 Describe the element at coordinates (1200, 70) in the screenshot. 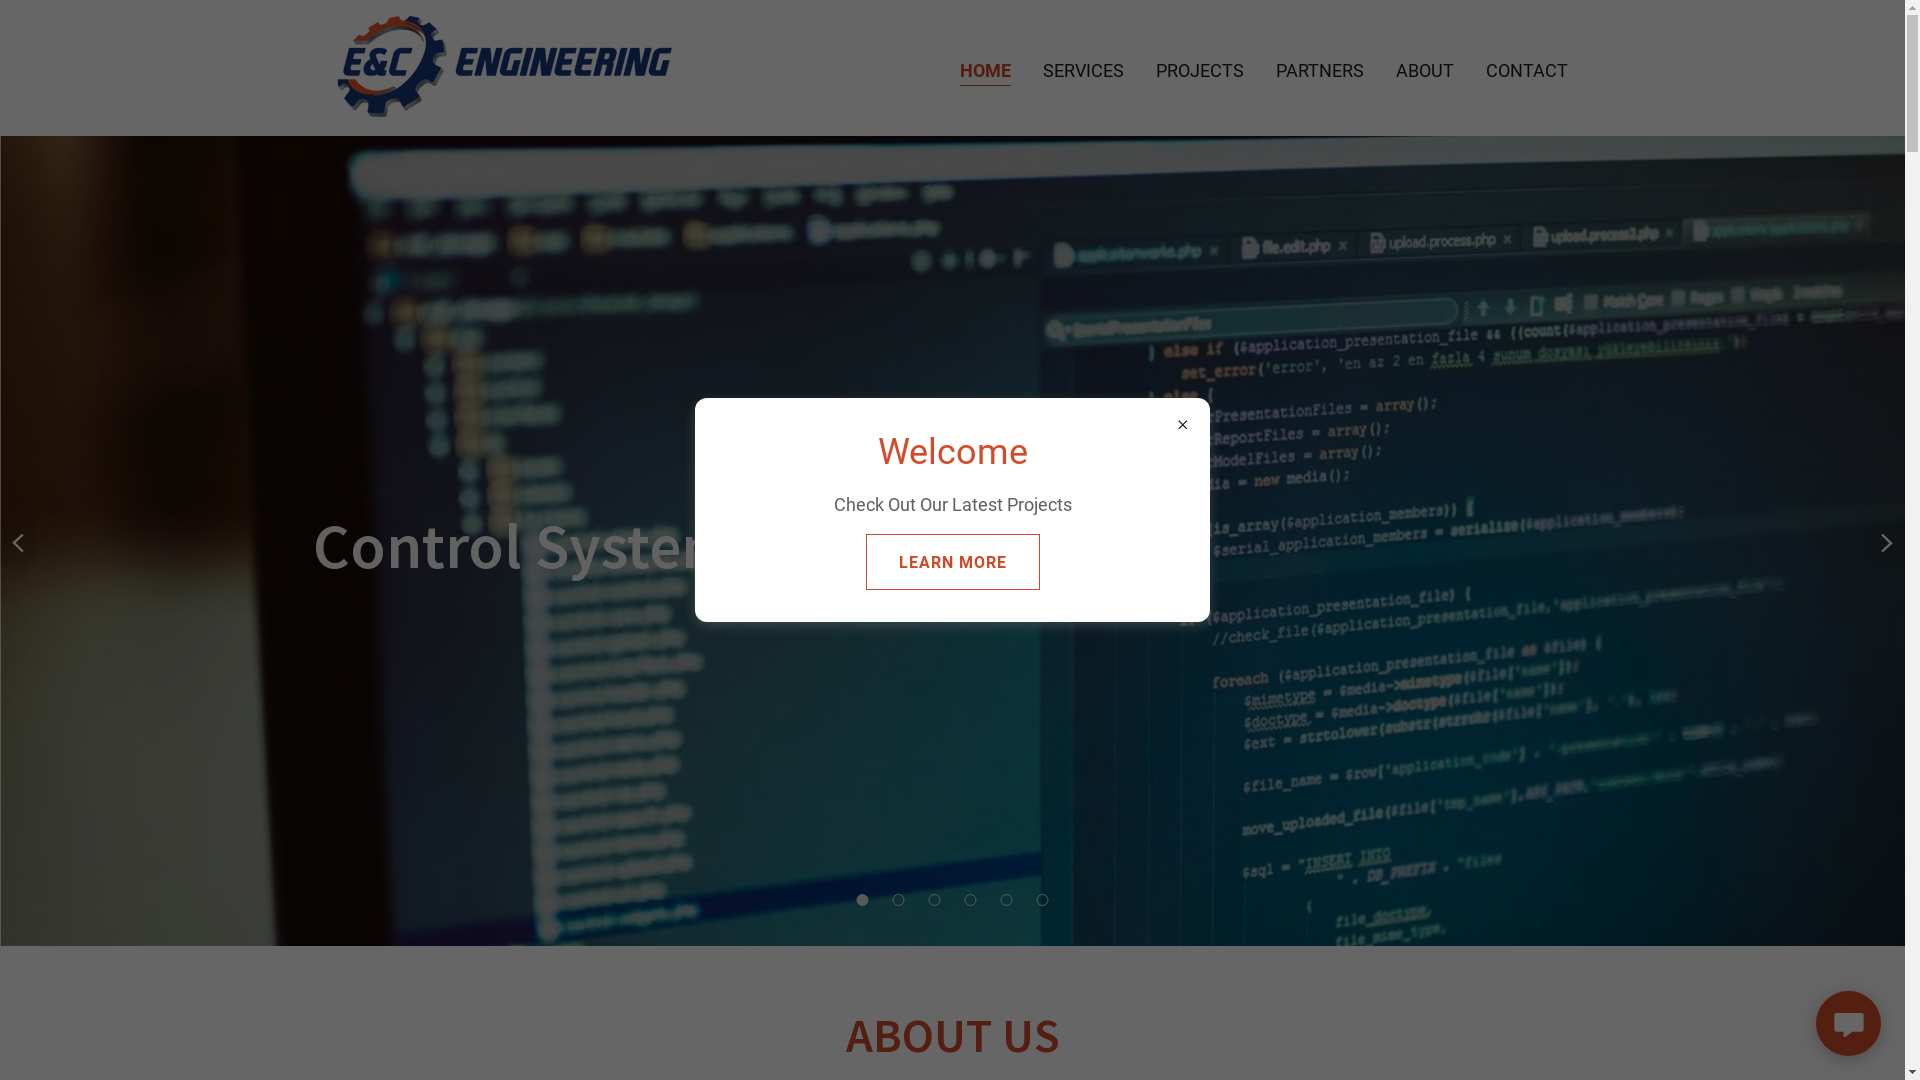

I see `PROJECTS` at that location.